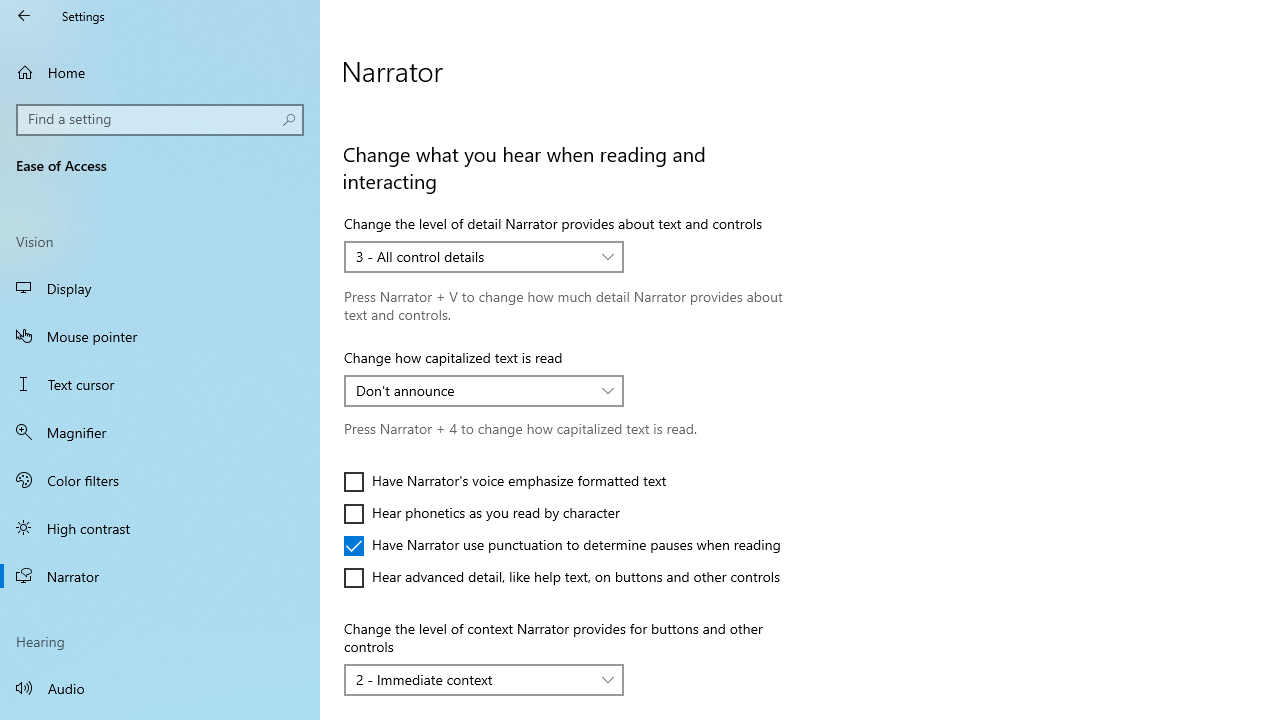 The height and width of the screenshot is (720, 1280). What do you see at coordinates (434, 76) in the screenshot?
I see `Select where you hear Narrator's voice` at bounding box center [434, 76].